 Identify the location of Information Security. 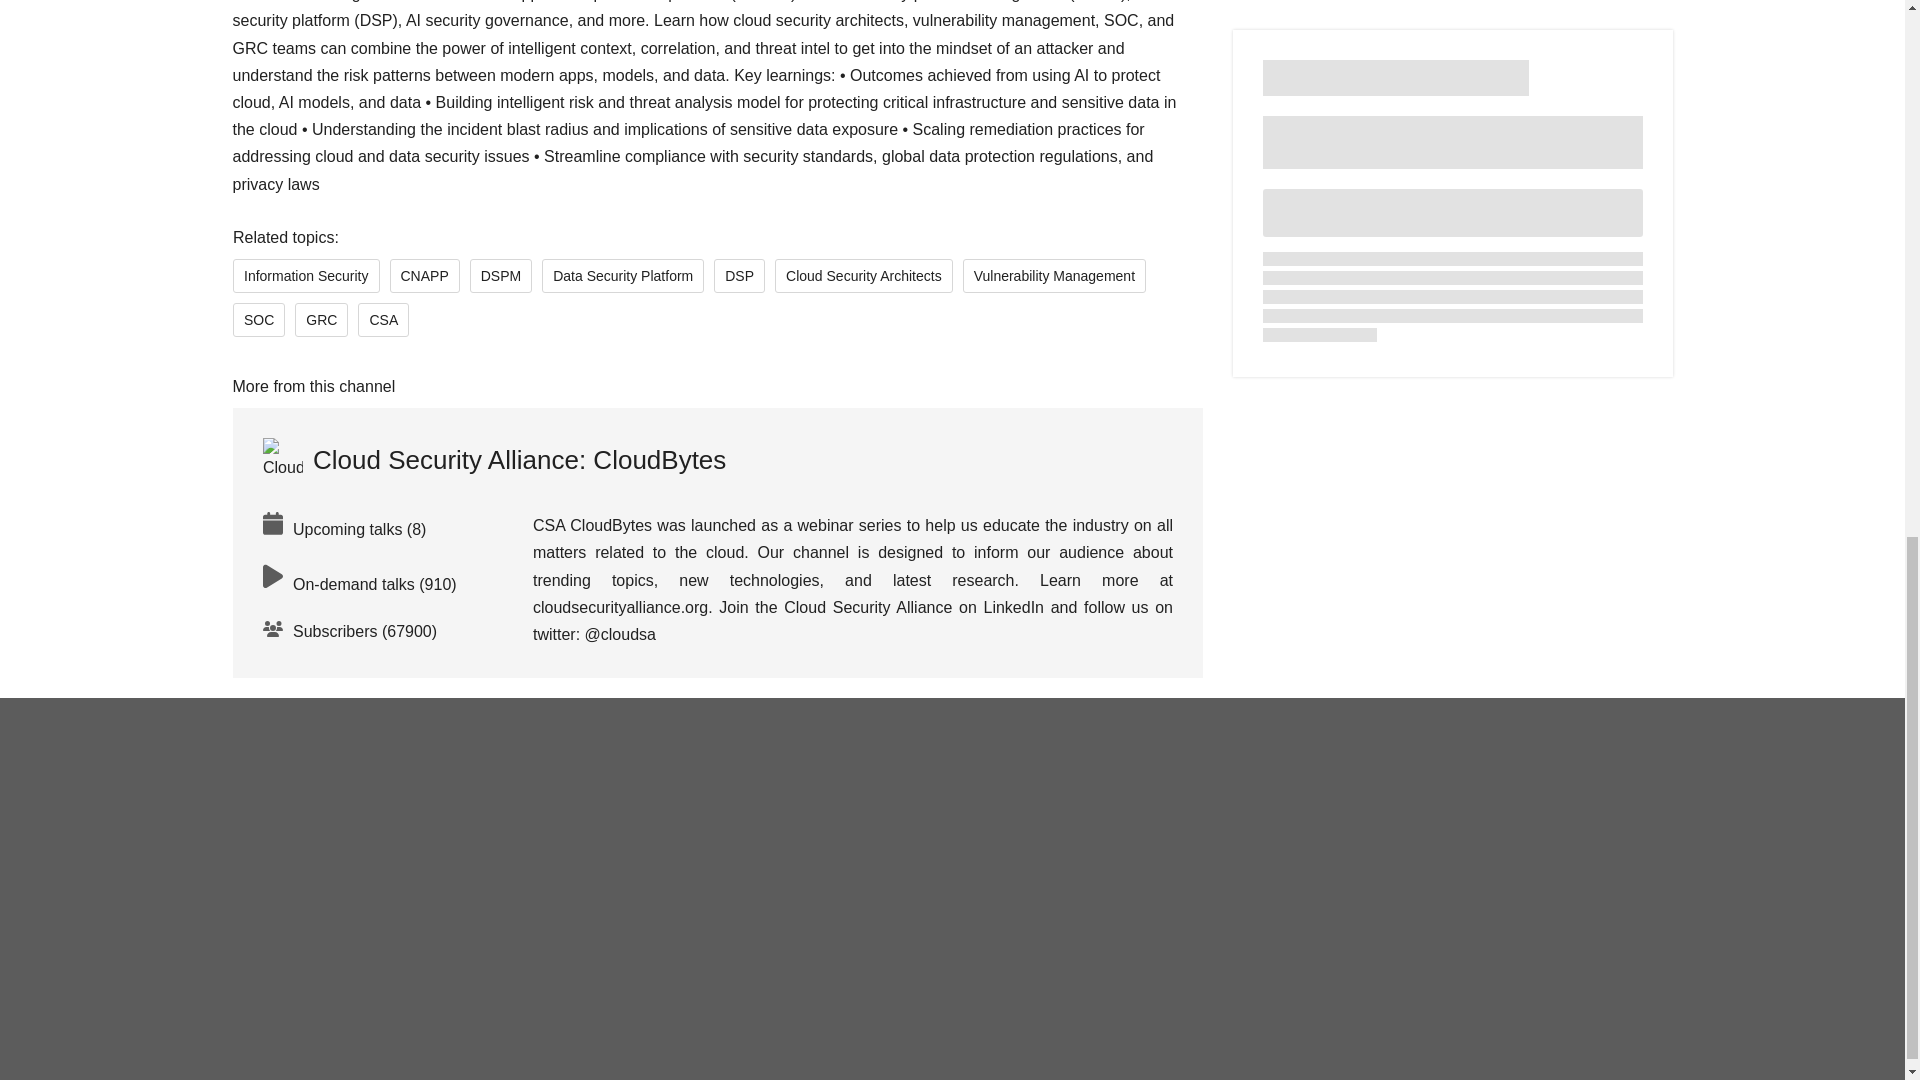
(305, 276).